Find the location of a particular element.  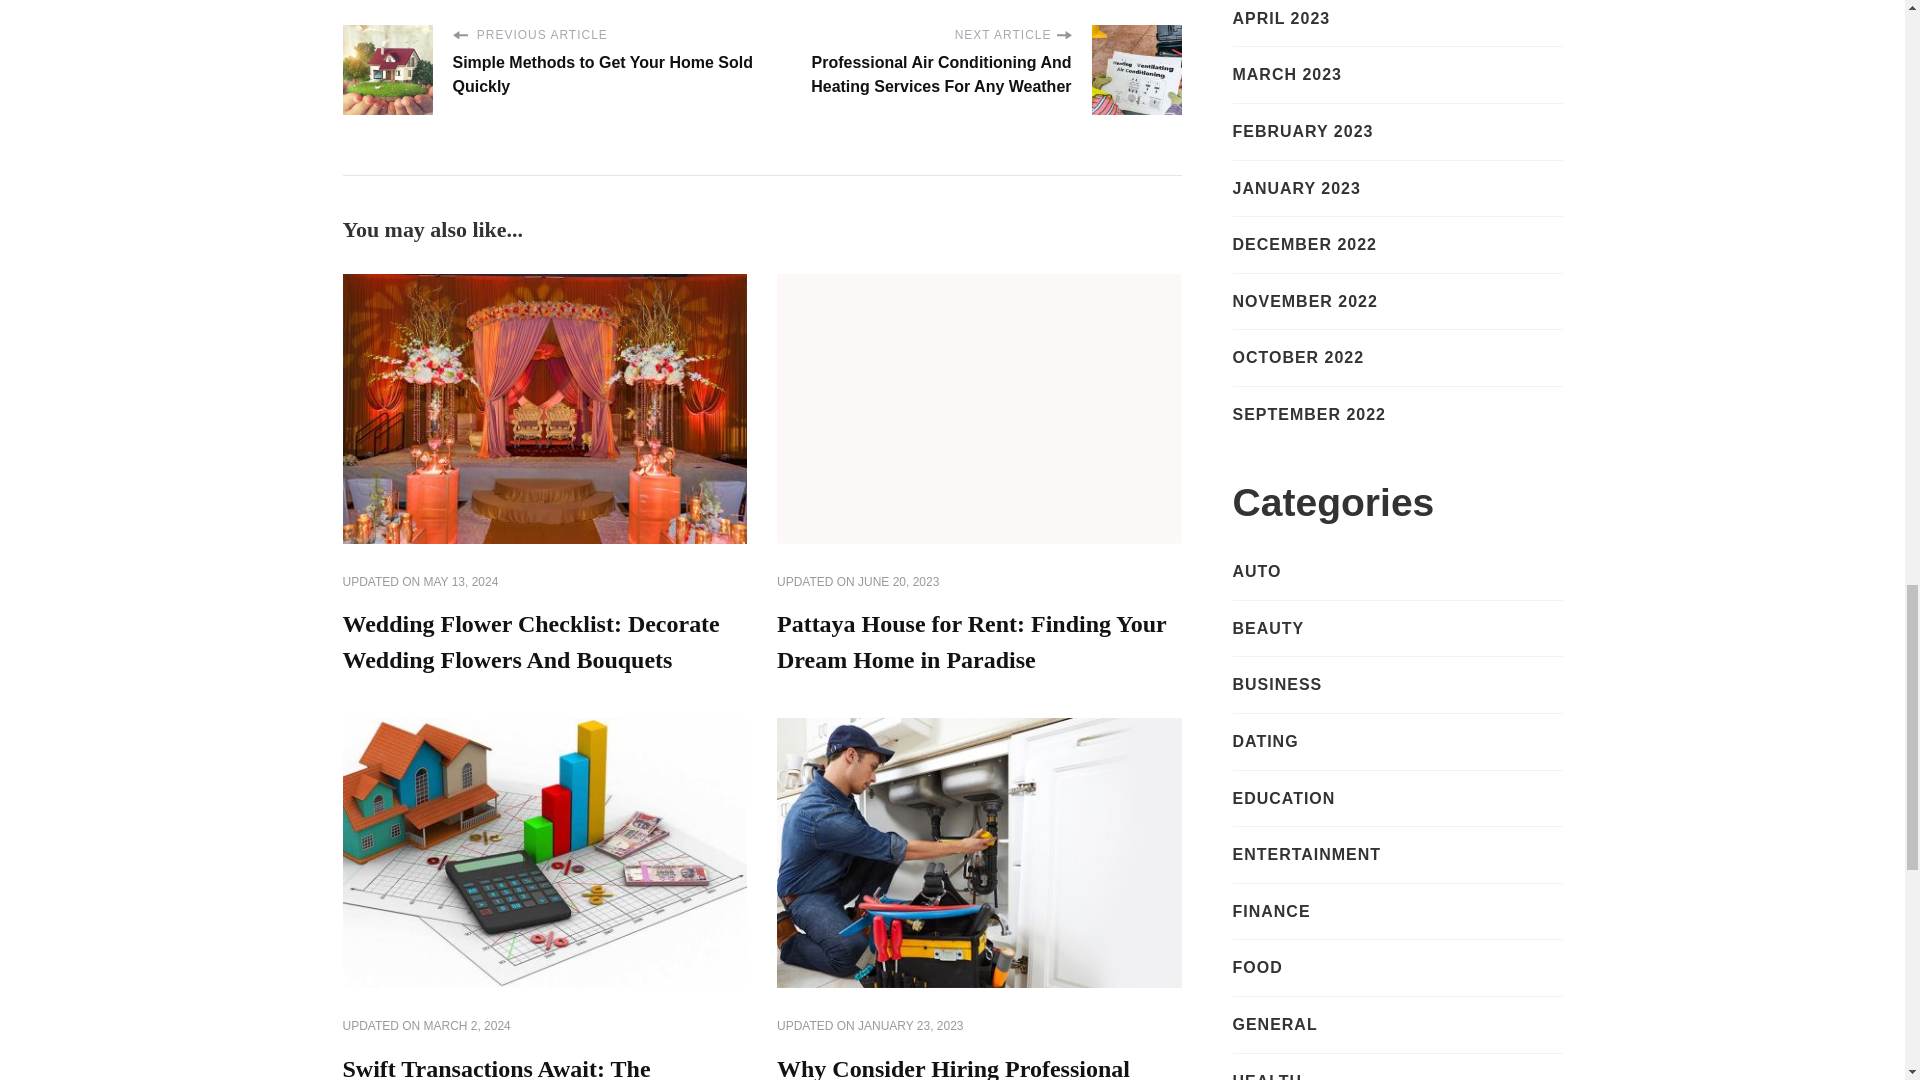

Why Consider Hiring Professional Plumbing Service? is located at coordinates (954, 1068).